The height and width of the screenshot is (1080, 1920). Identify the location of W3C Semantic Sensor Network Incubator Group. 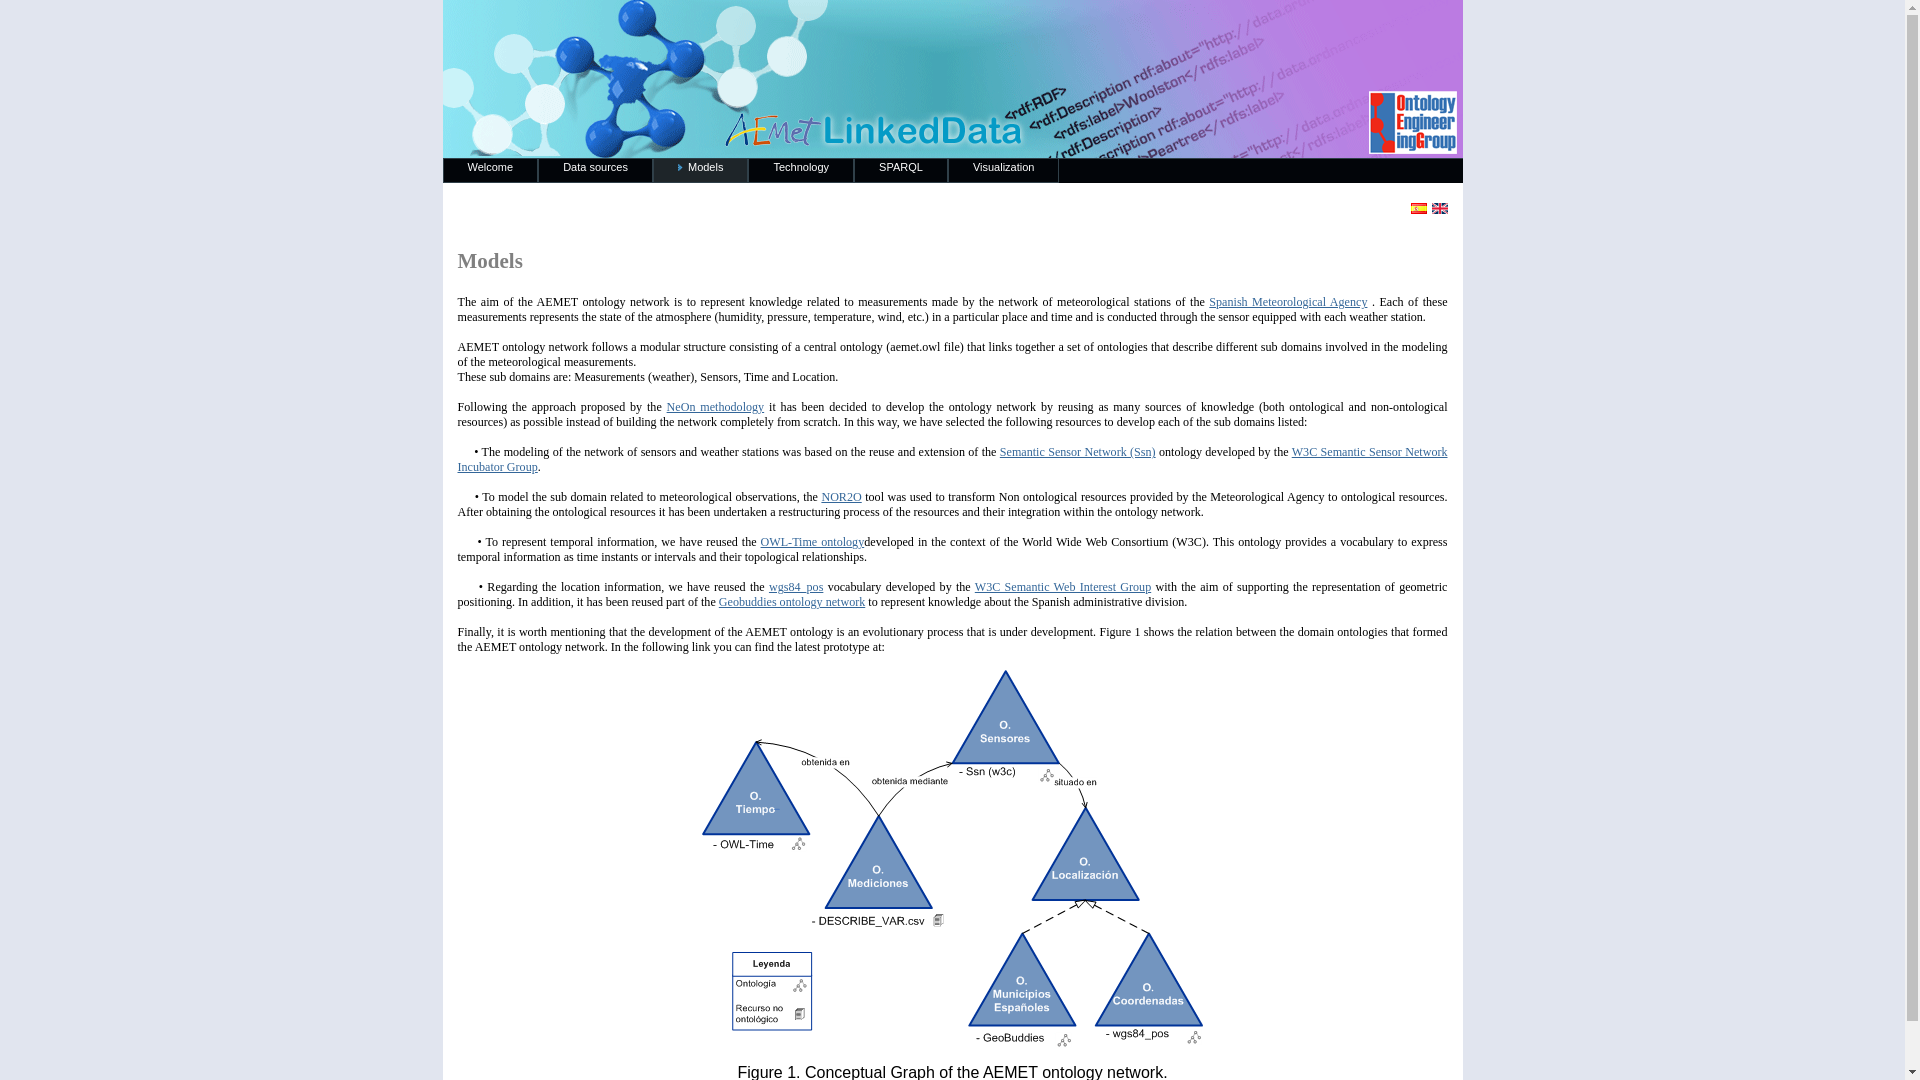
(952, 459).